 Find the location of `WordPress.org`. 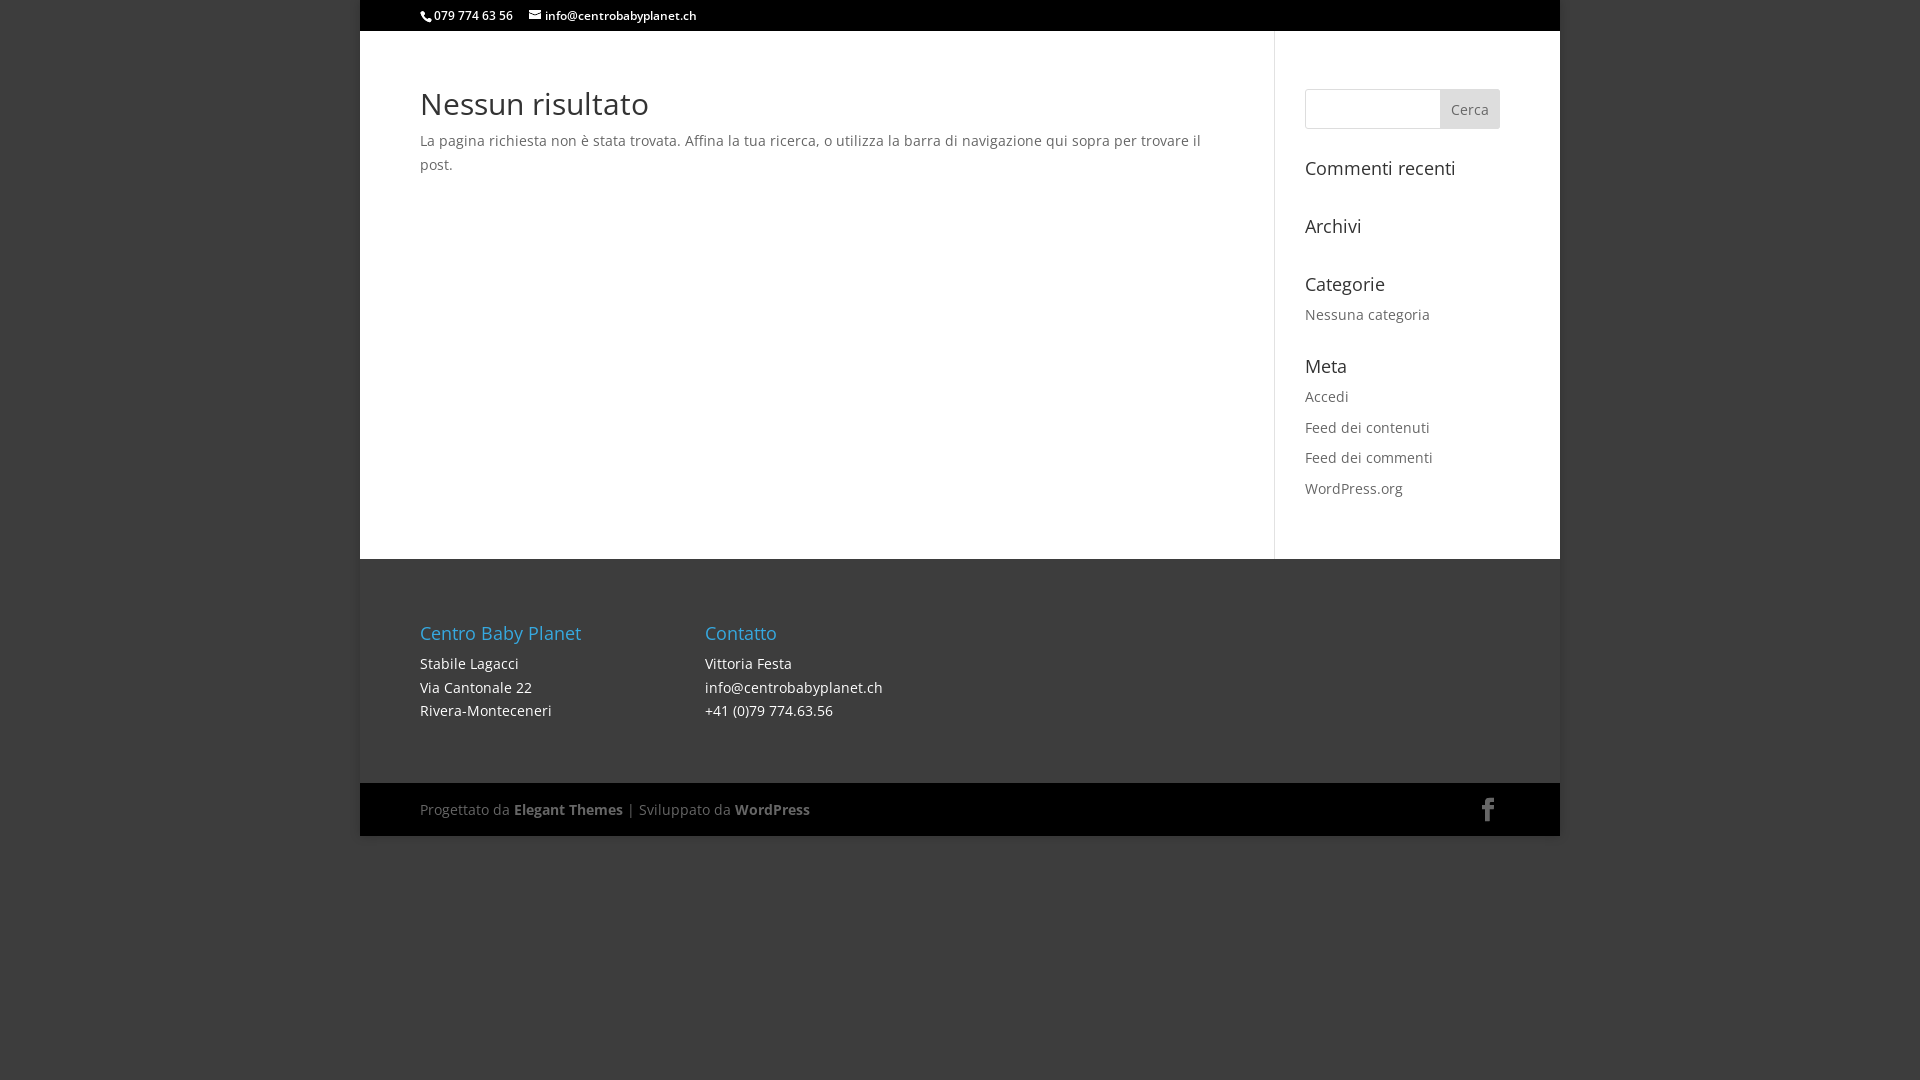

WordPress.org is located at coordinates (1354, 488).